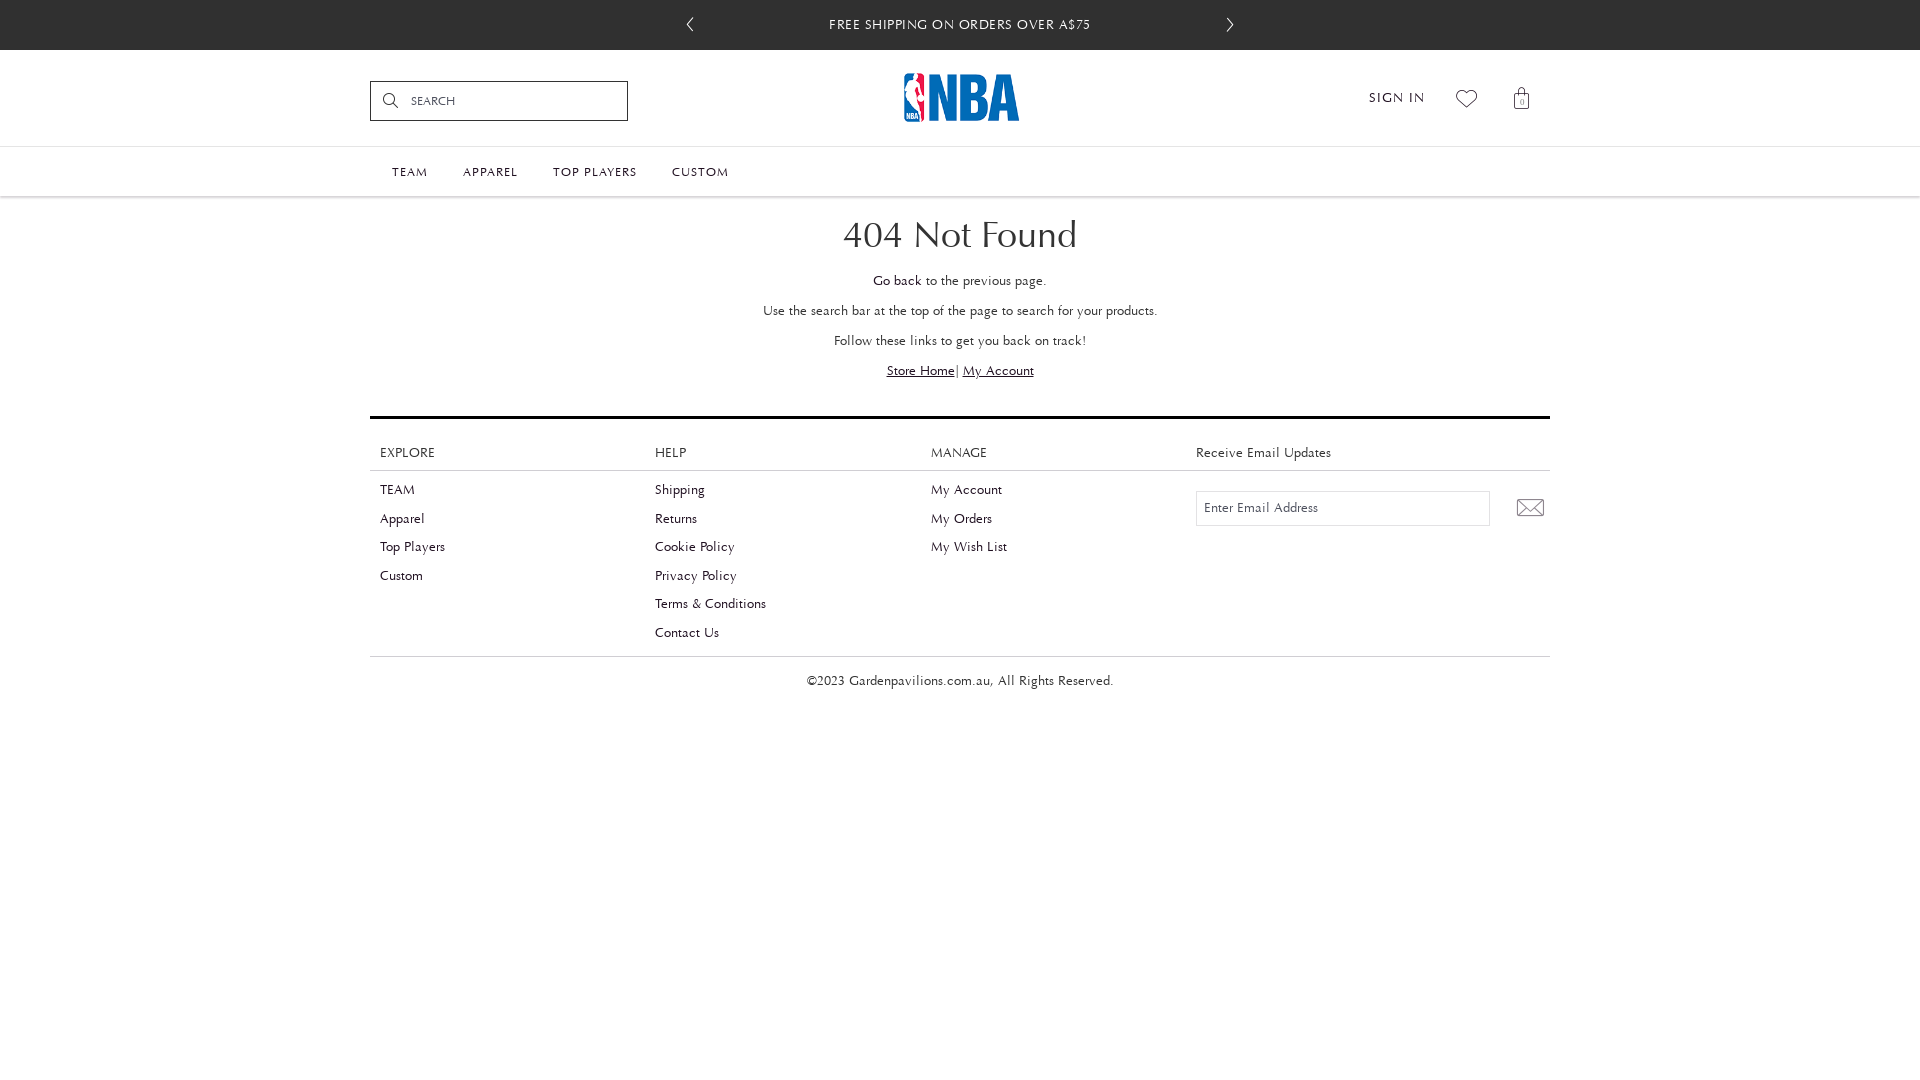  Describe the element at coordinates (898, 281) in the screenshot. I see `Go back` at that location.